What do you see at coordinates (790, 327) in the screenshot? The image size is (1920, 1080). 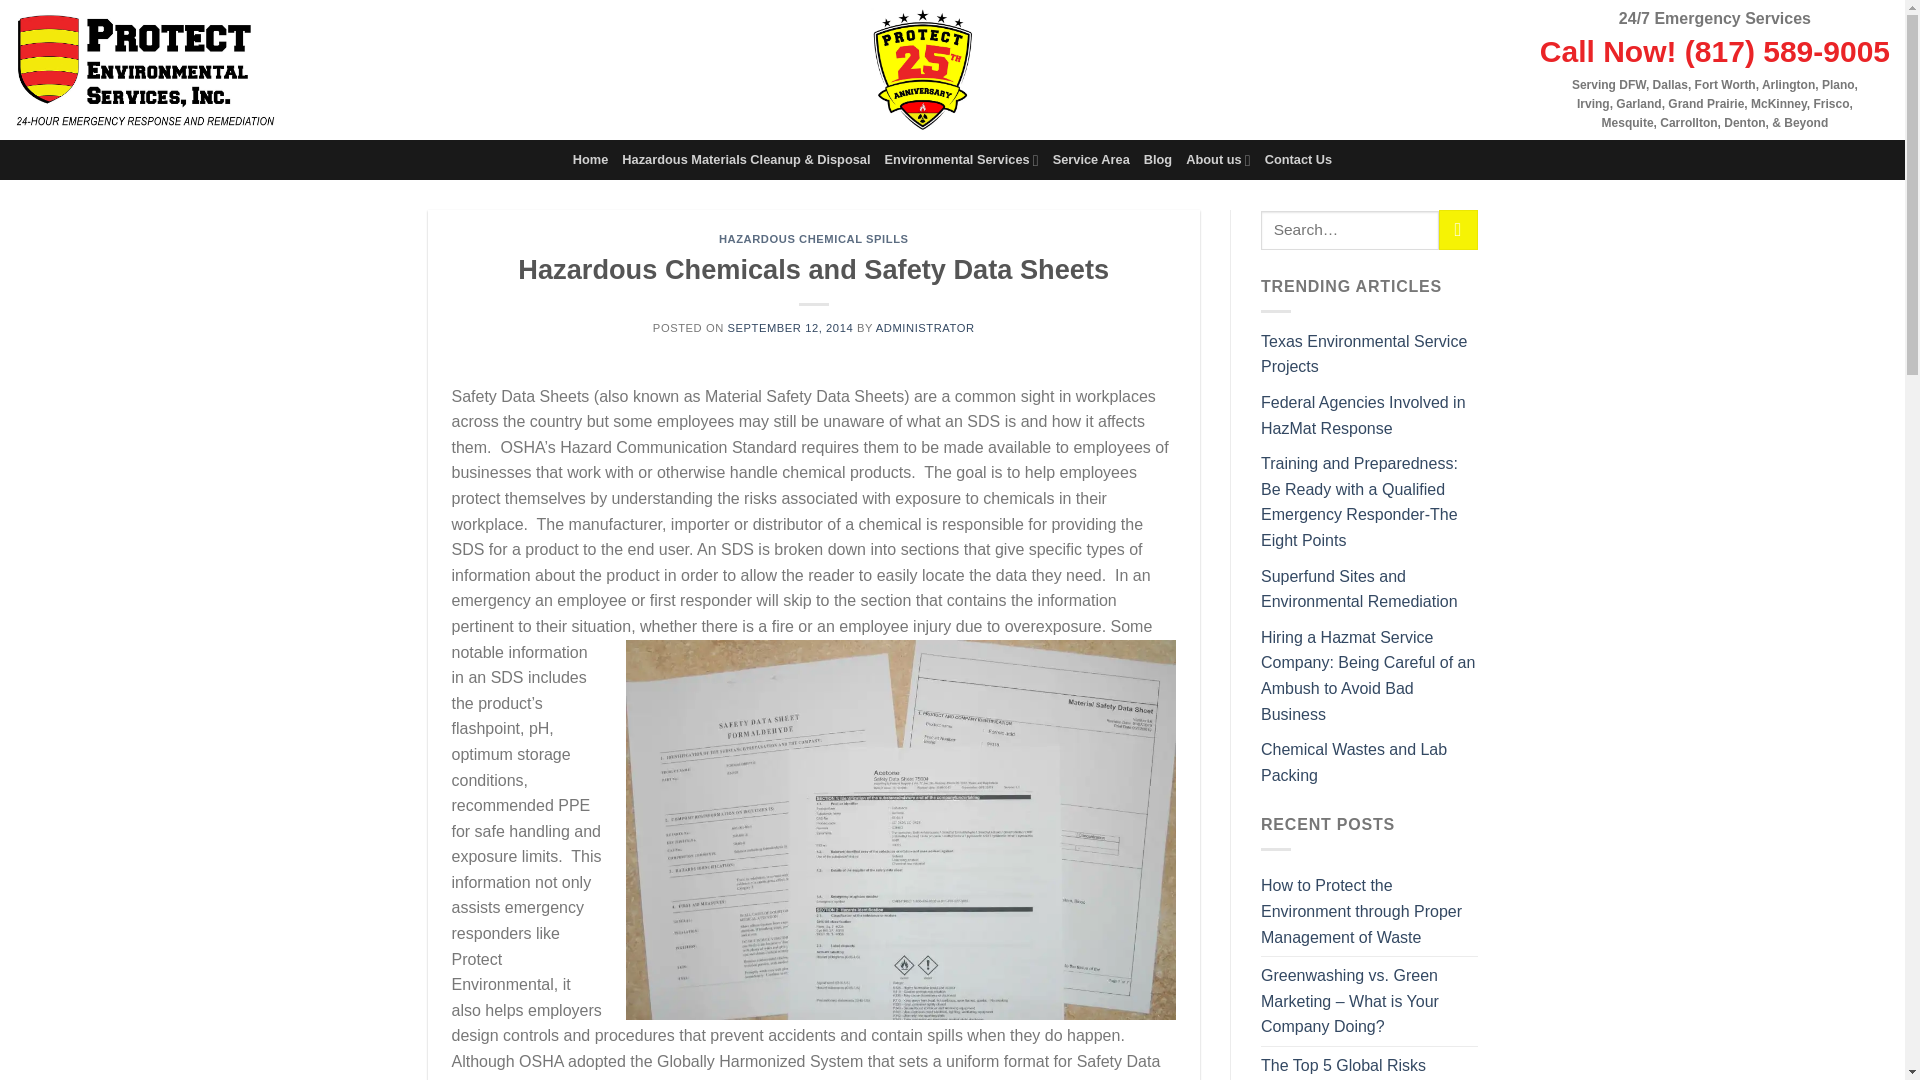 I see `SEPTEMBER 12, 2014` at bounding box center [790, 327].